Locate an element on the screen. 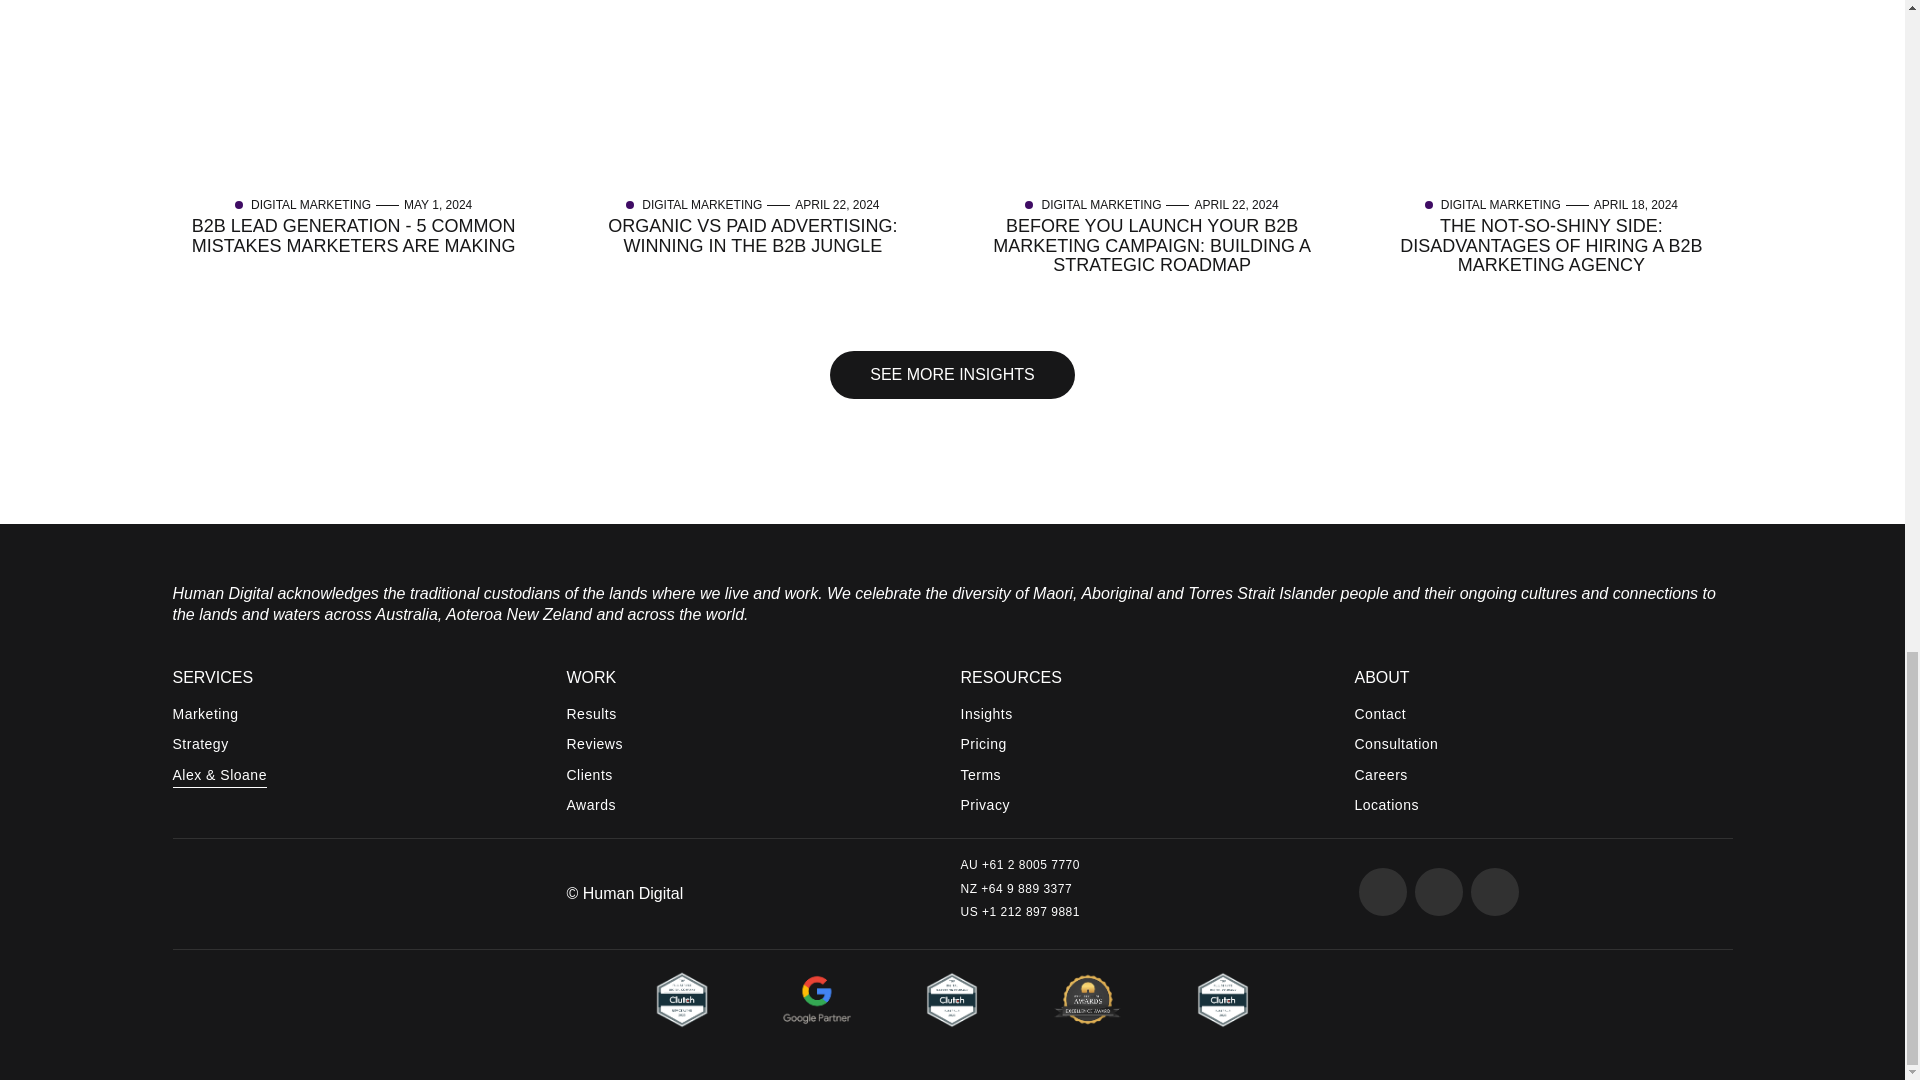  Pricing is located at coordinates (986, 746).